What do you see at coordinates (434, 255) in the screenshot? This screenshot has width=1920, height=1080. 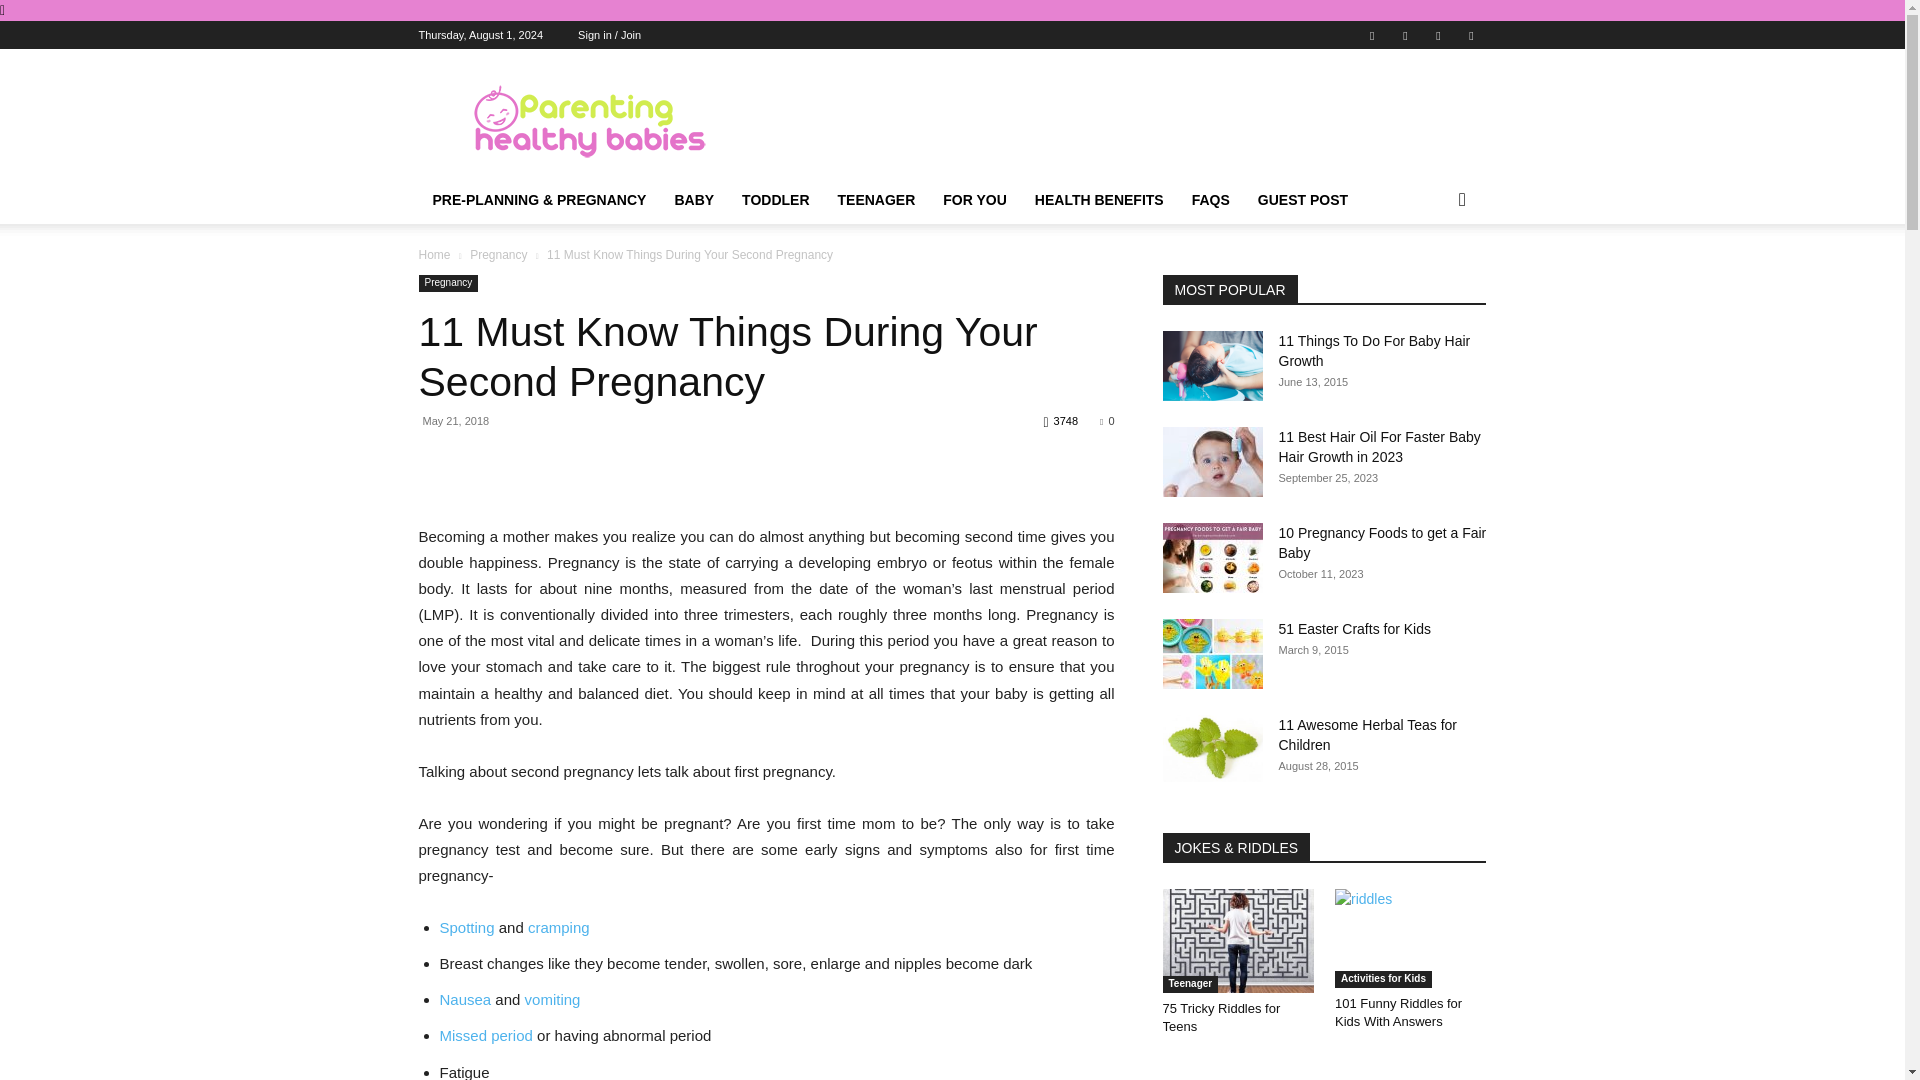 I see `Home` at bounding box center [434, 255].